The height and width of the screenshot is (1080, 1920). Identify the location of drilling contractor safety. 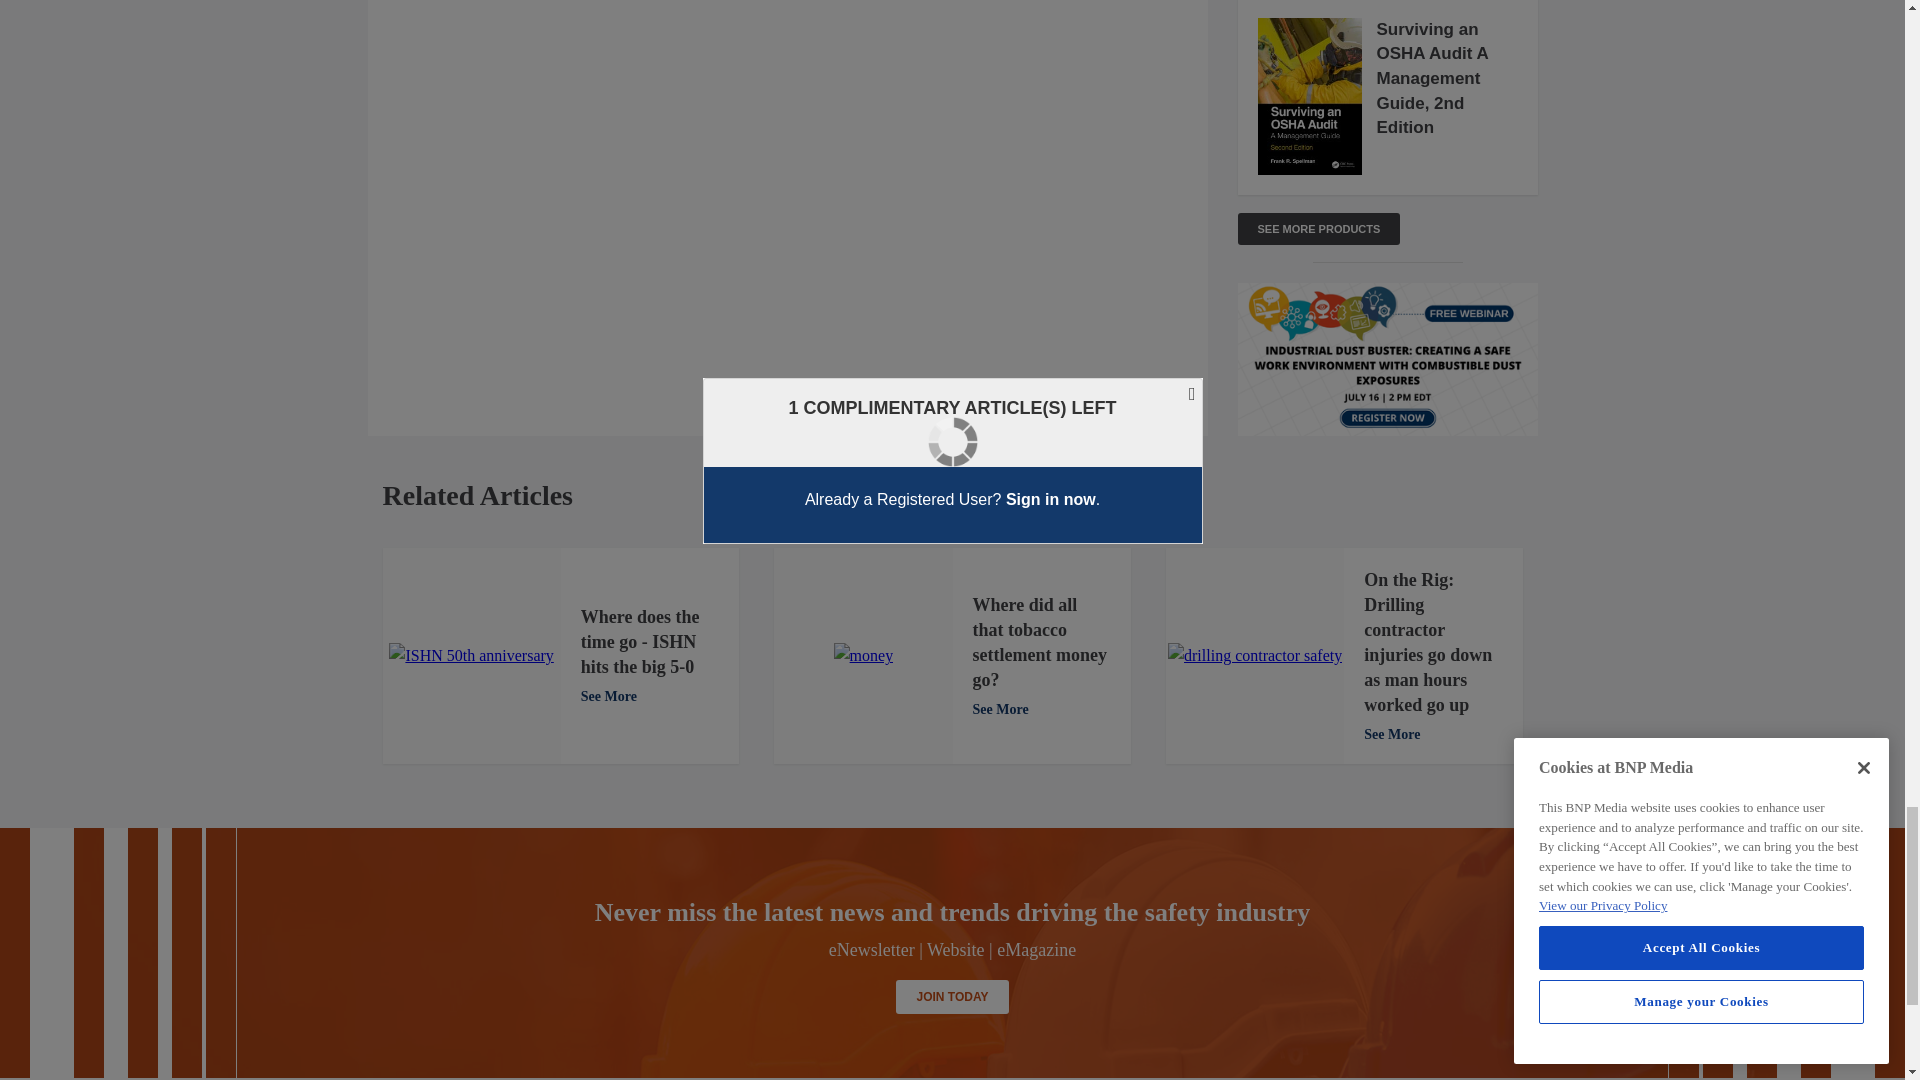
(1254, 655).